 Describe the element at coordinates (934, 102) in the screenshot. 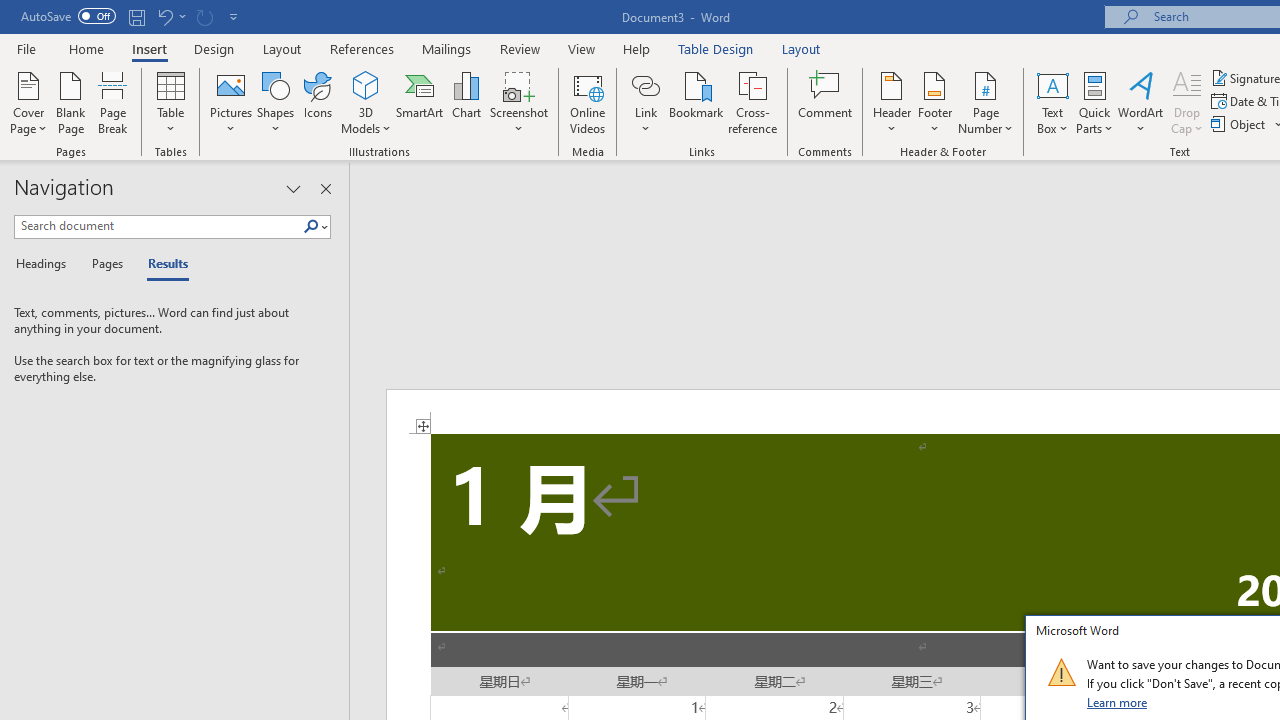

I see `Footer` at that location.